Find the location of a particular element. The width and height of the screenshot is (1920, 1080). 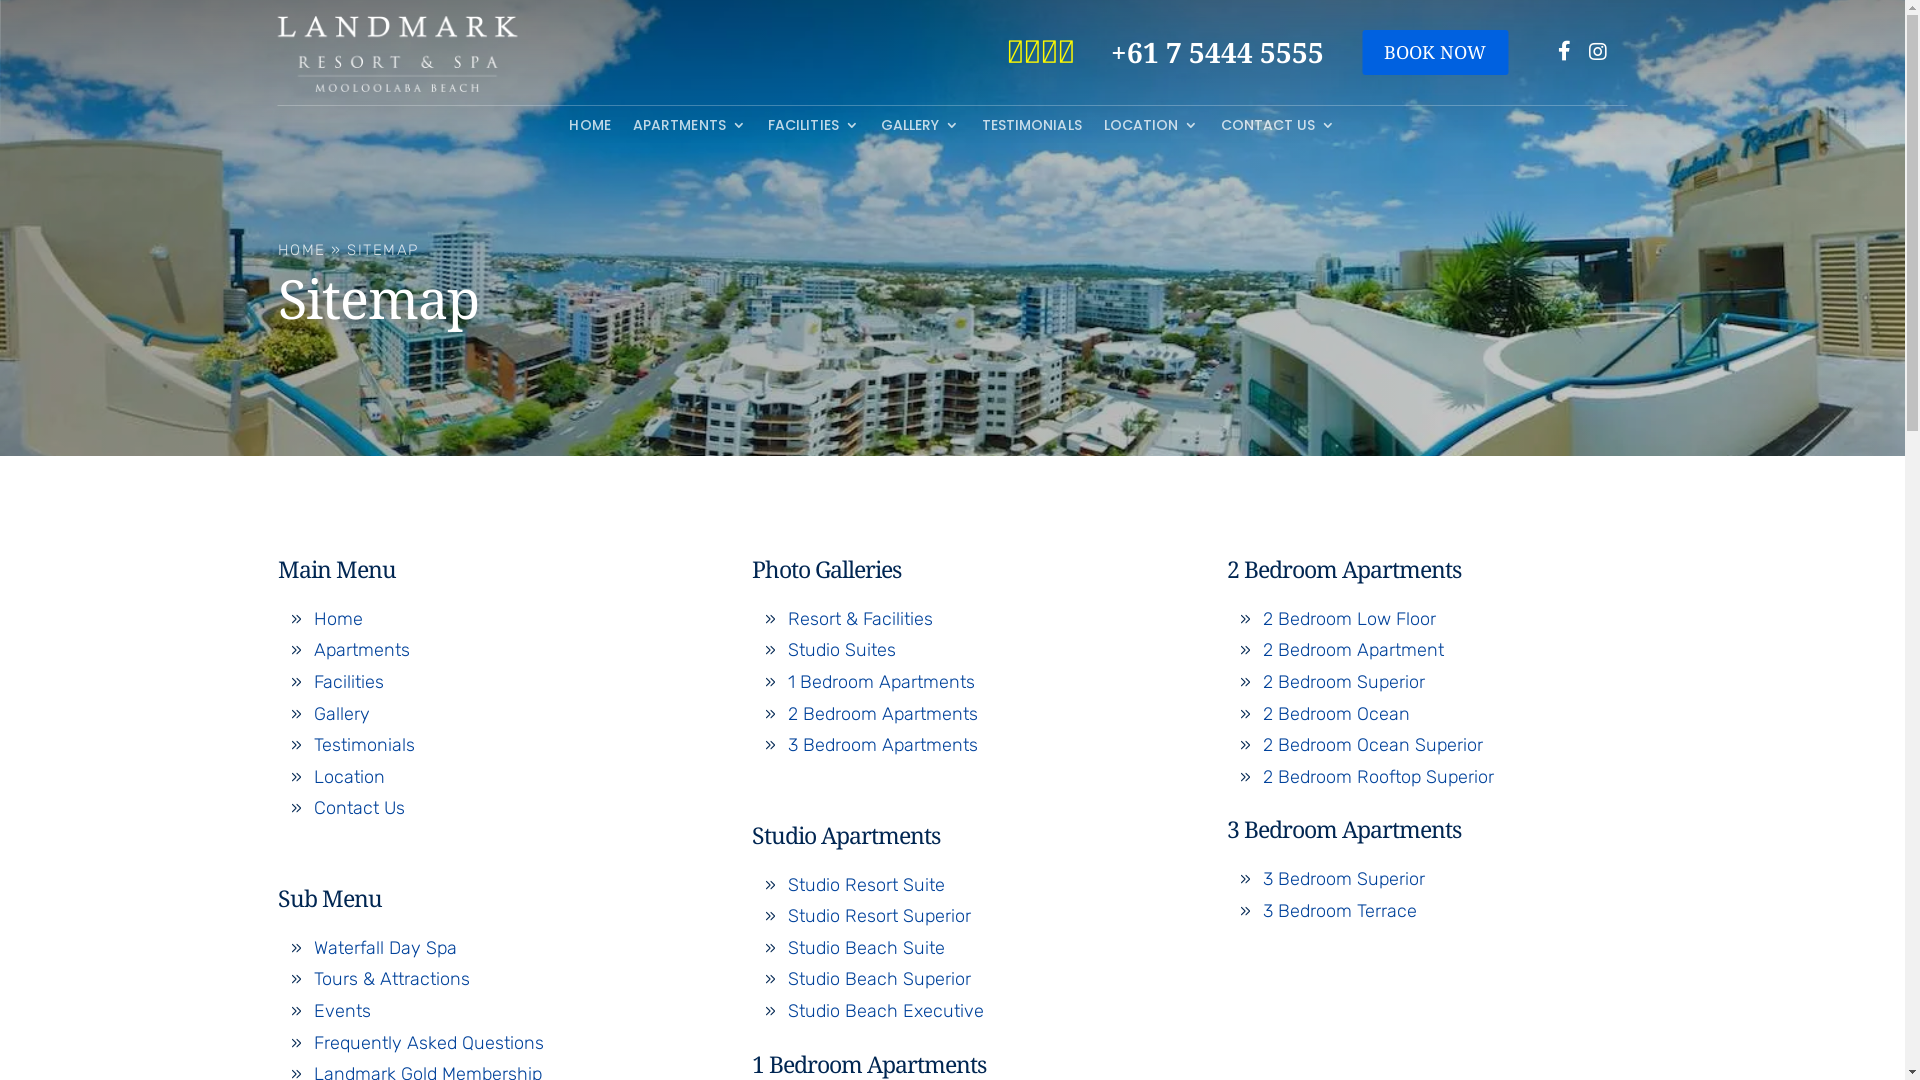

Frequently Asked Questions is located at coordinates (429, 1043).